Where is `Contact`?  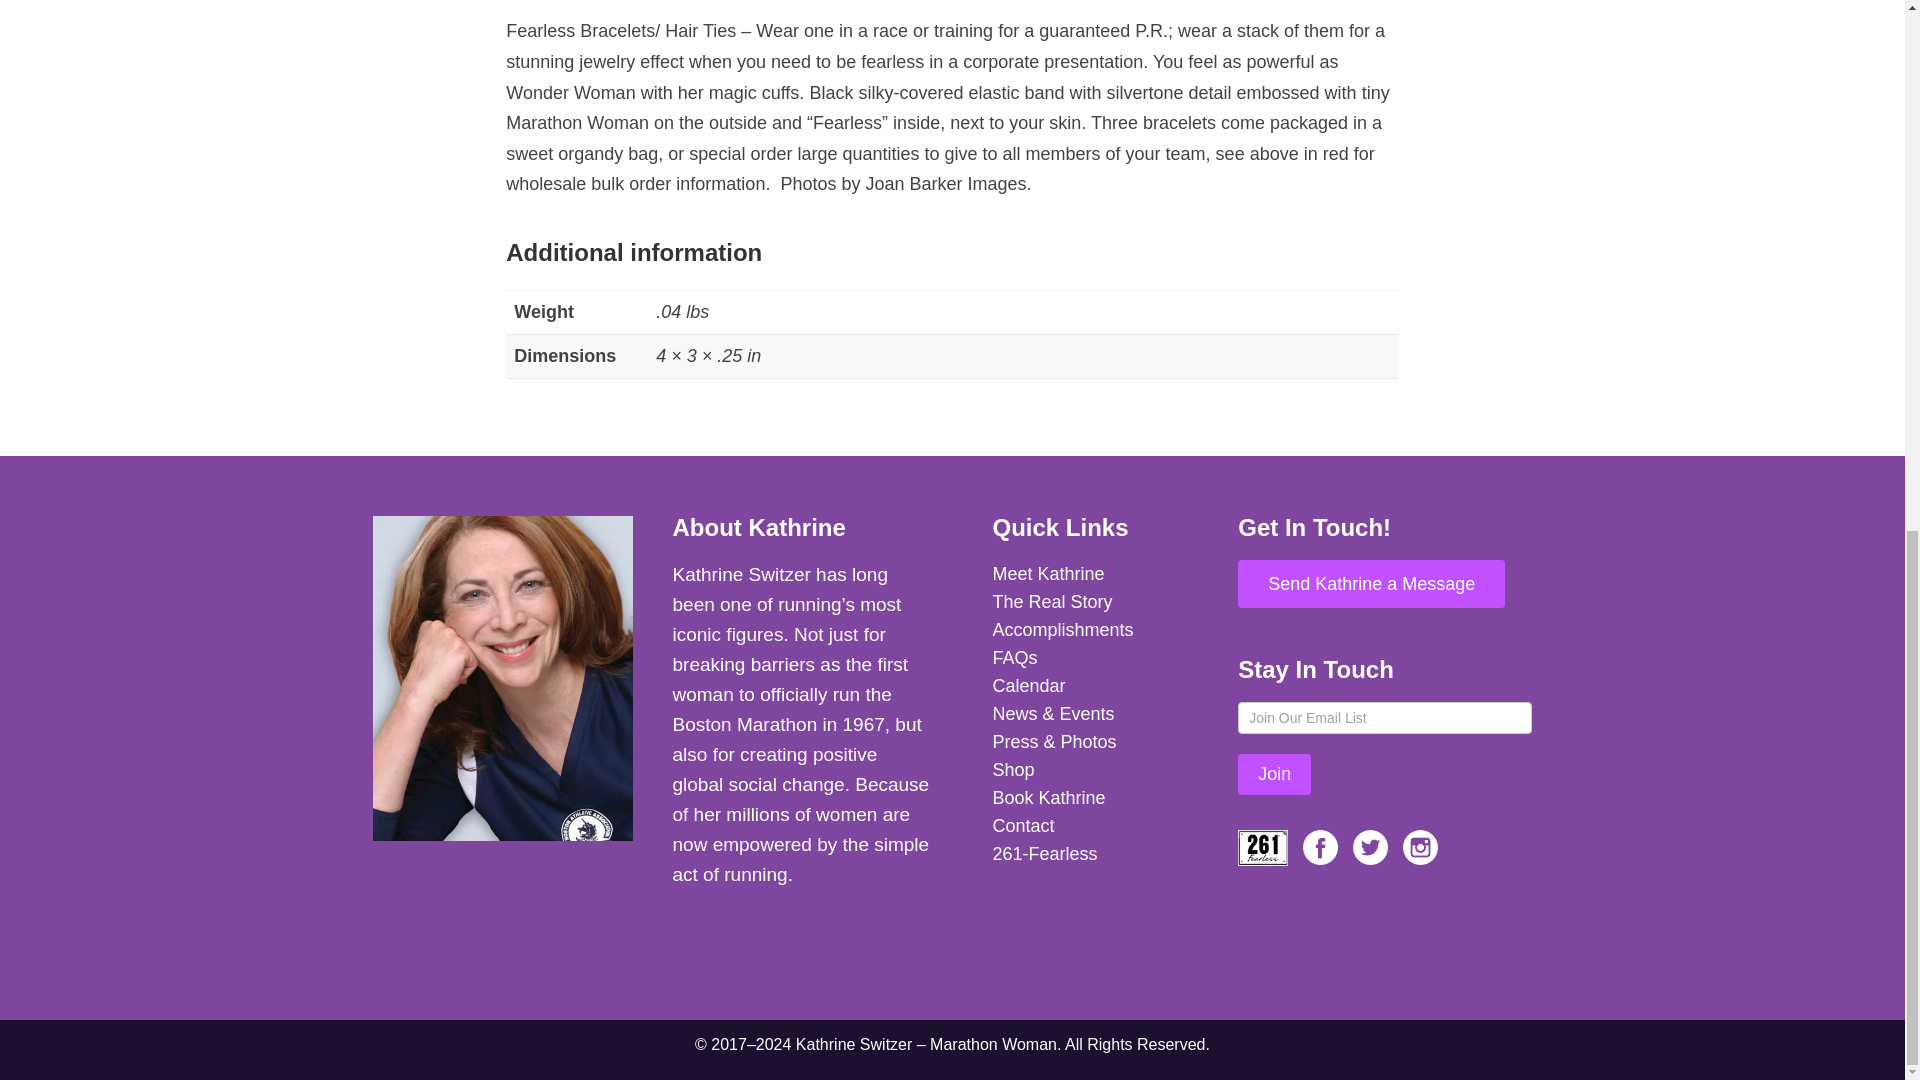
Contact is located at coordinates (1095, 826).